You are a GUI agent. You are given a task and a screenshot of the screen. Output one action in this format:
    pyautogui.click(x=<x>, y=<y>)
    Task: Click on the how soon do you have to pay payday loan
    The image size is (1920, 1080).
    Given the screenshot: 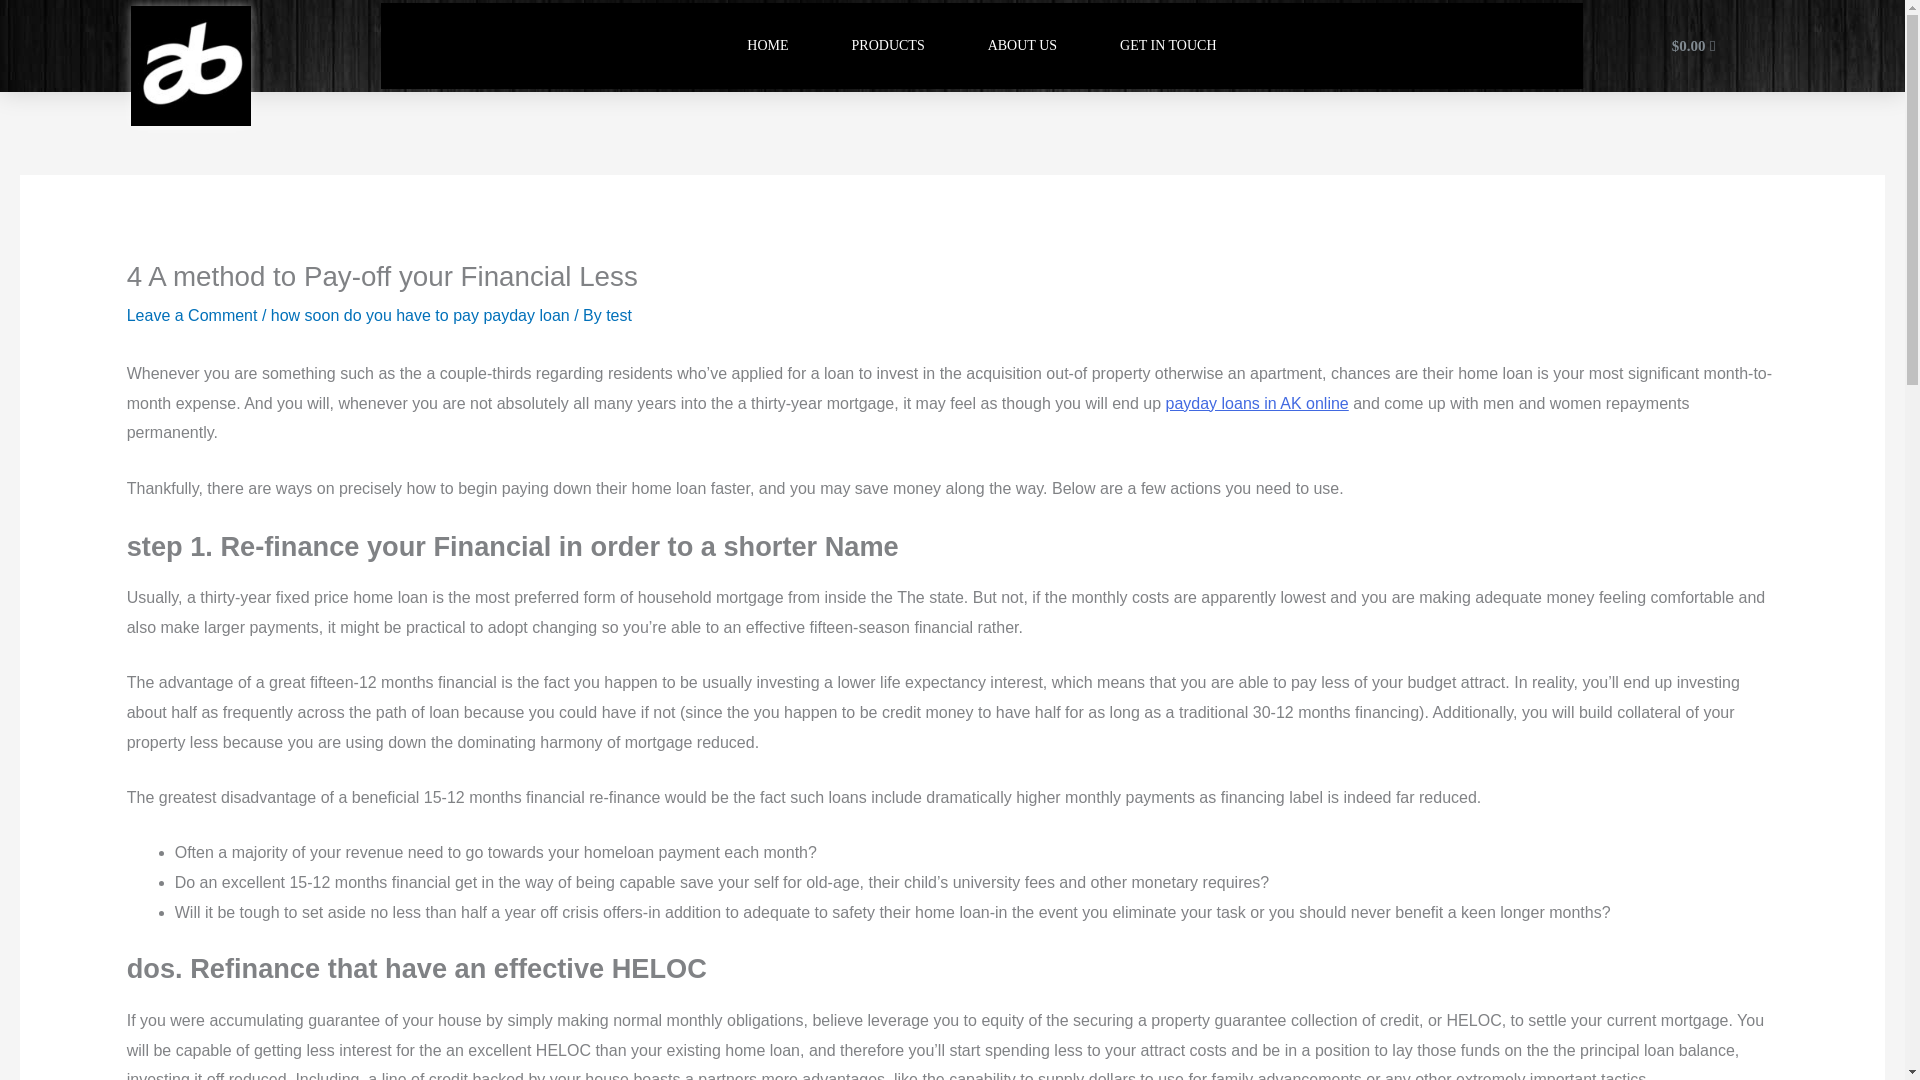 What is the action you would take?
    pyautogui.click(x=420, y=315)
    